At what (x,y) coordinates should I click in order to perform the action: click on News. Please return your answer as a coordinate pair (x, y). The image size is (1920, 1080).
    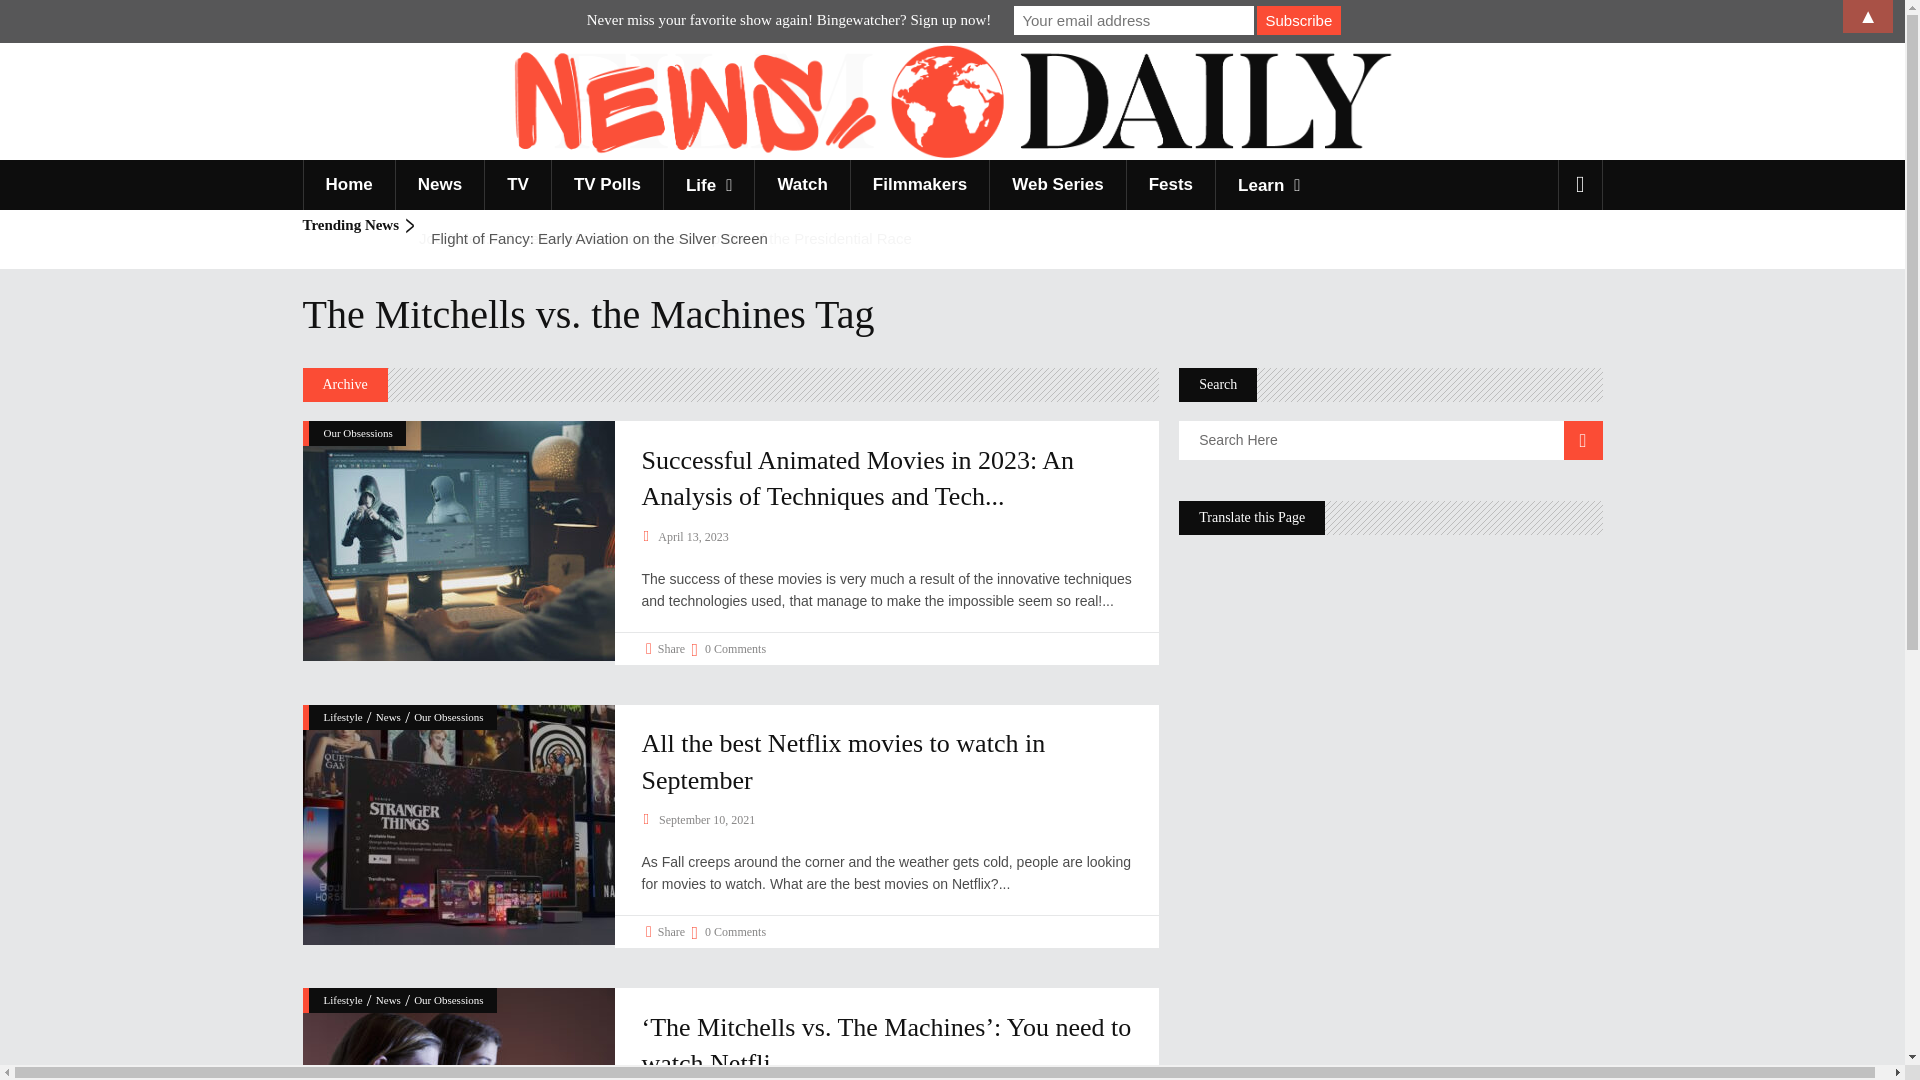
    Looking at the image, I should click on (439, 184).